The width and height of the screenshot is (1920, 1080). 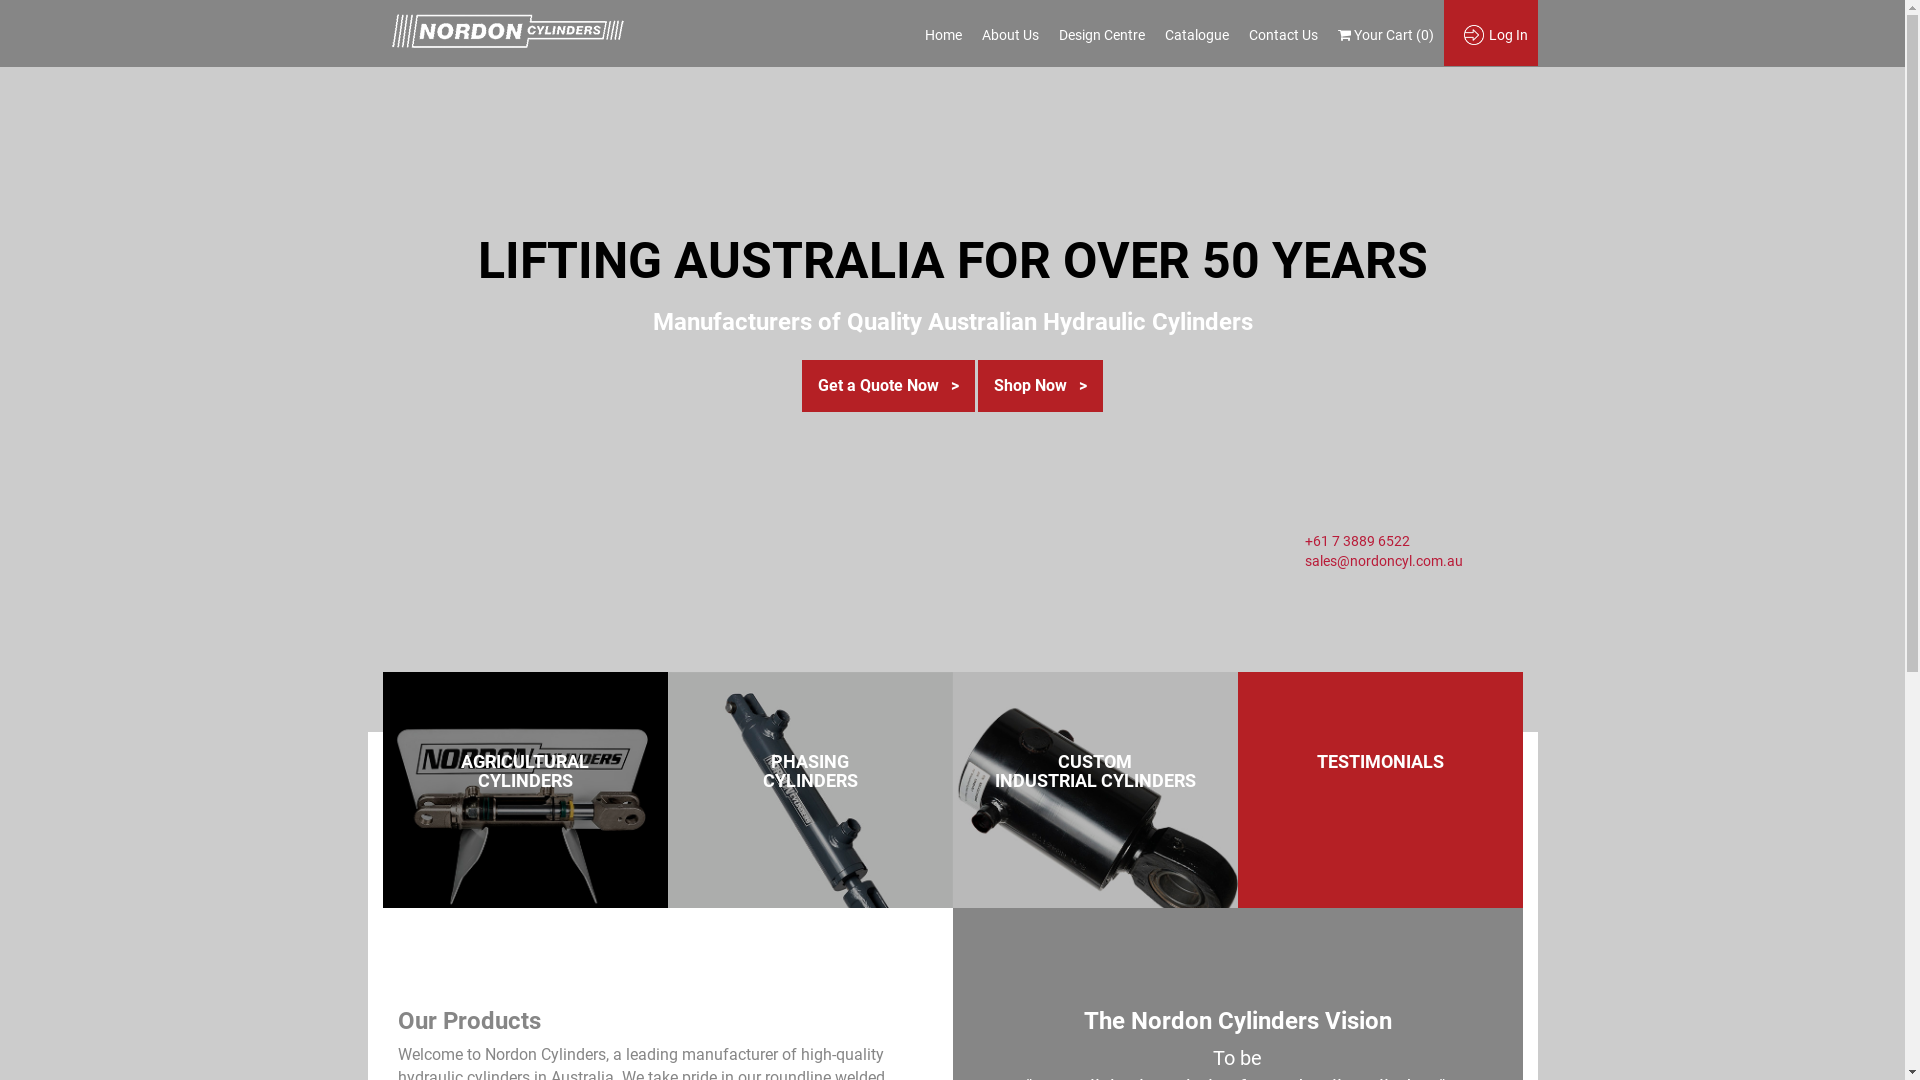 I want to click on Log In, so click(x=1501, y=35).